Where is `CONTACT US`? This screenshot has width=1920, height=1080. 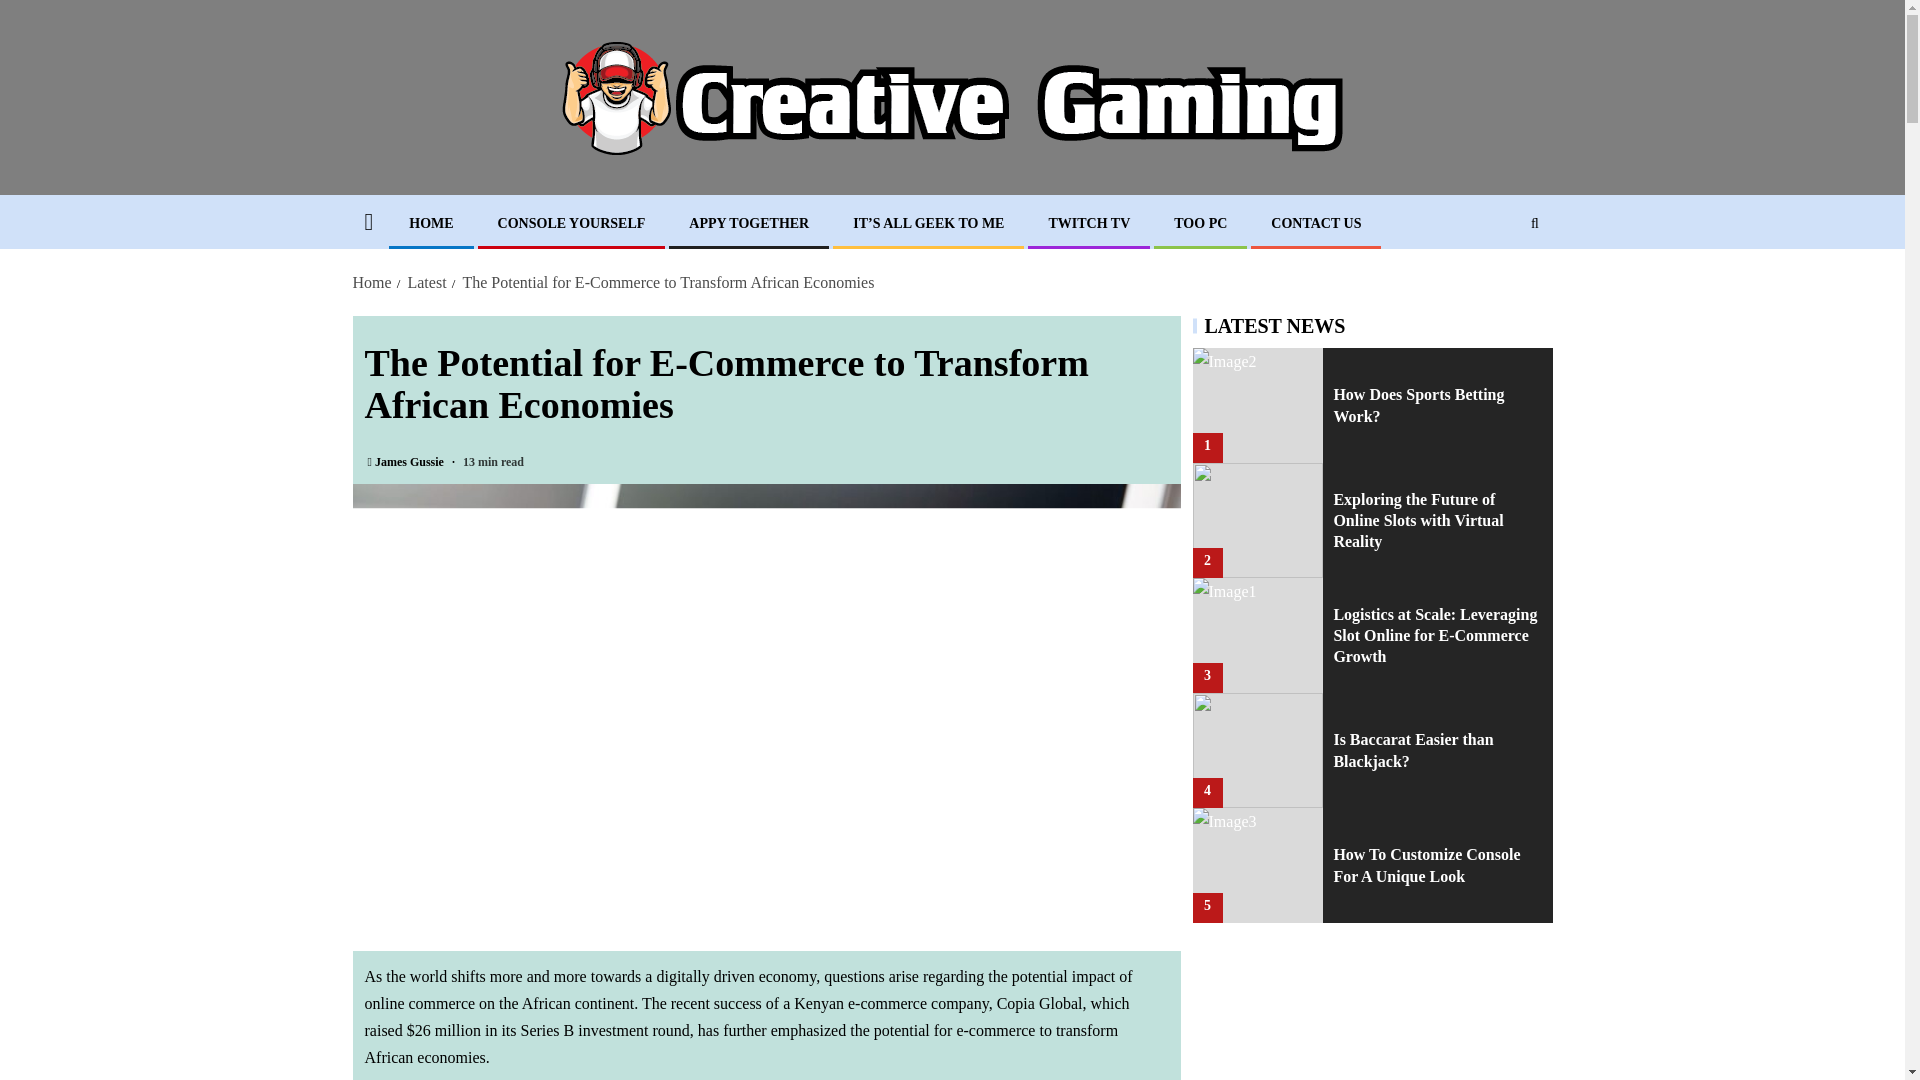
CONTACT US is located at coordinates (1316, 224).